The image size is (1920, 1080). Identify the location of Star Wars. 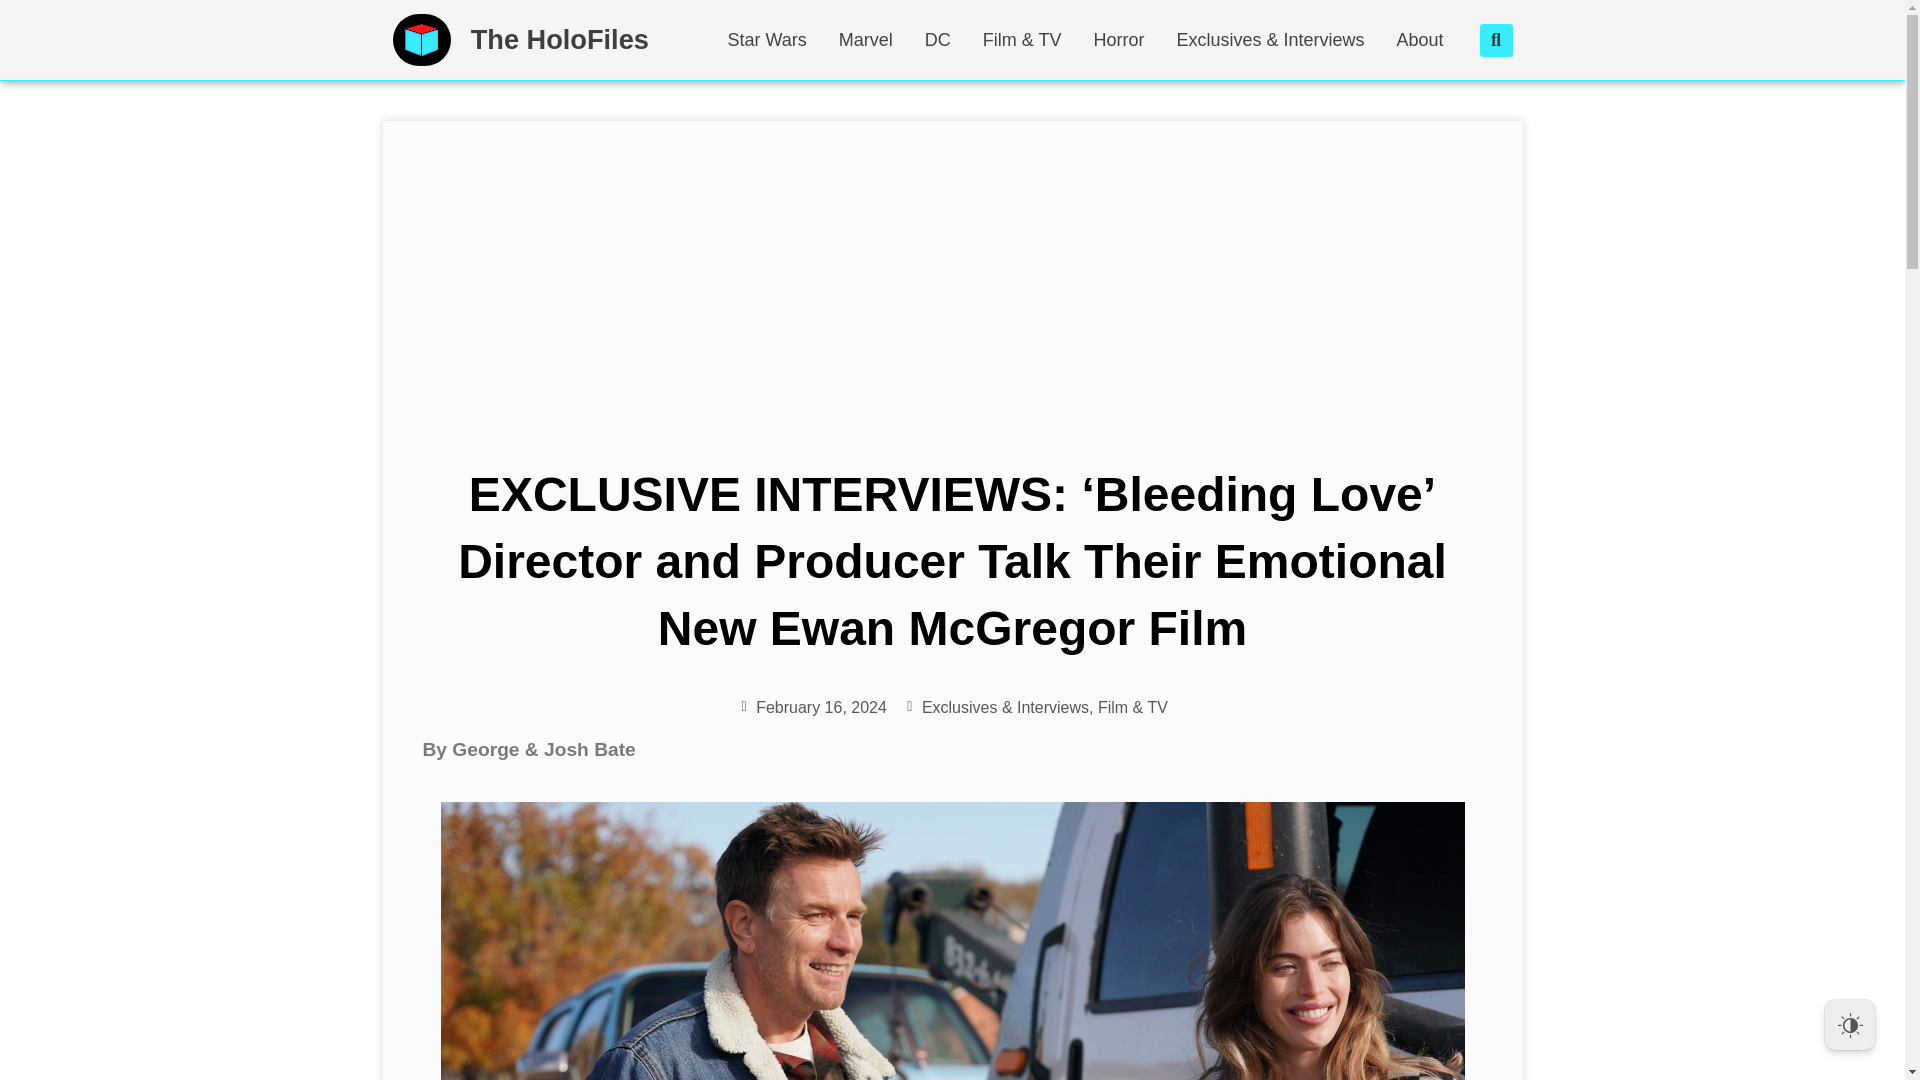
(766, 40).